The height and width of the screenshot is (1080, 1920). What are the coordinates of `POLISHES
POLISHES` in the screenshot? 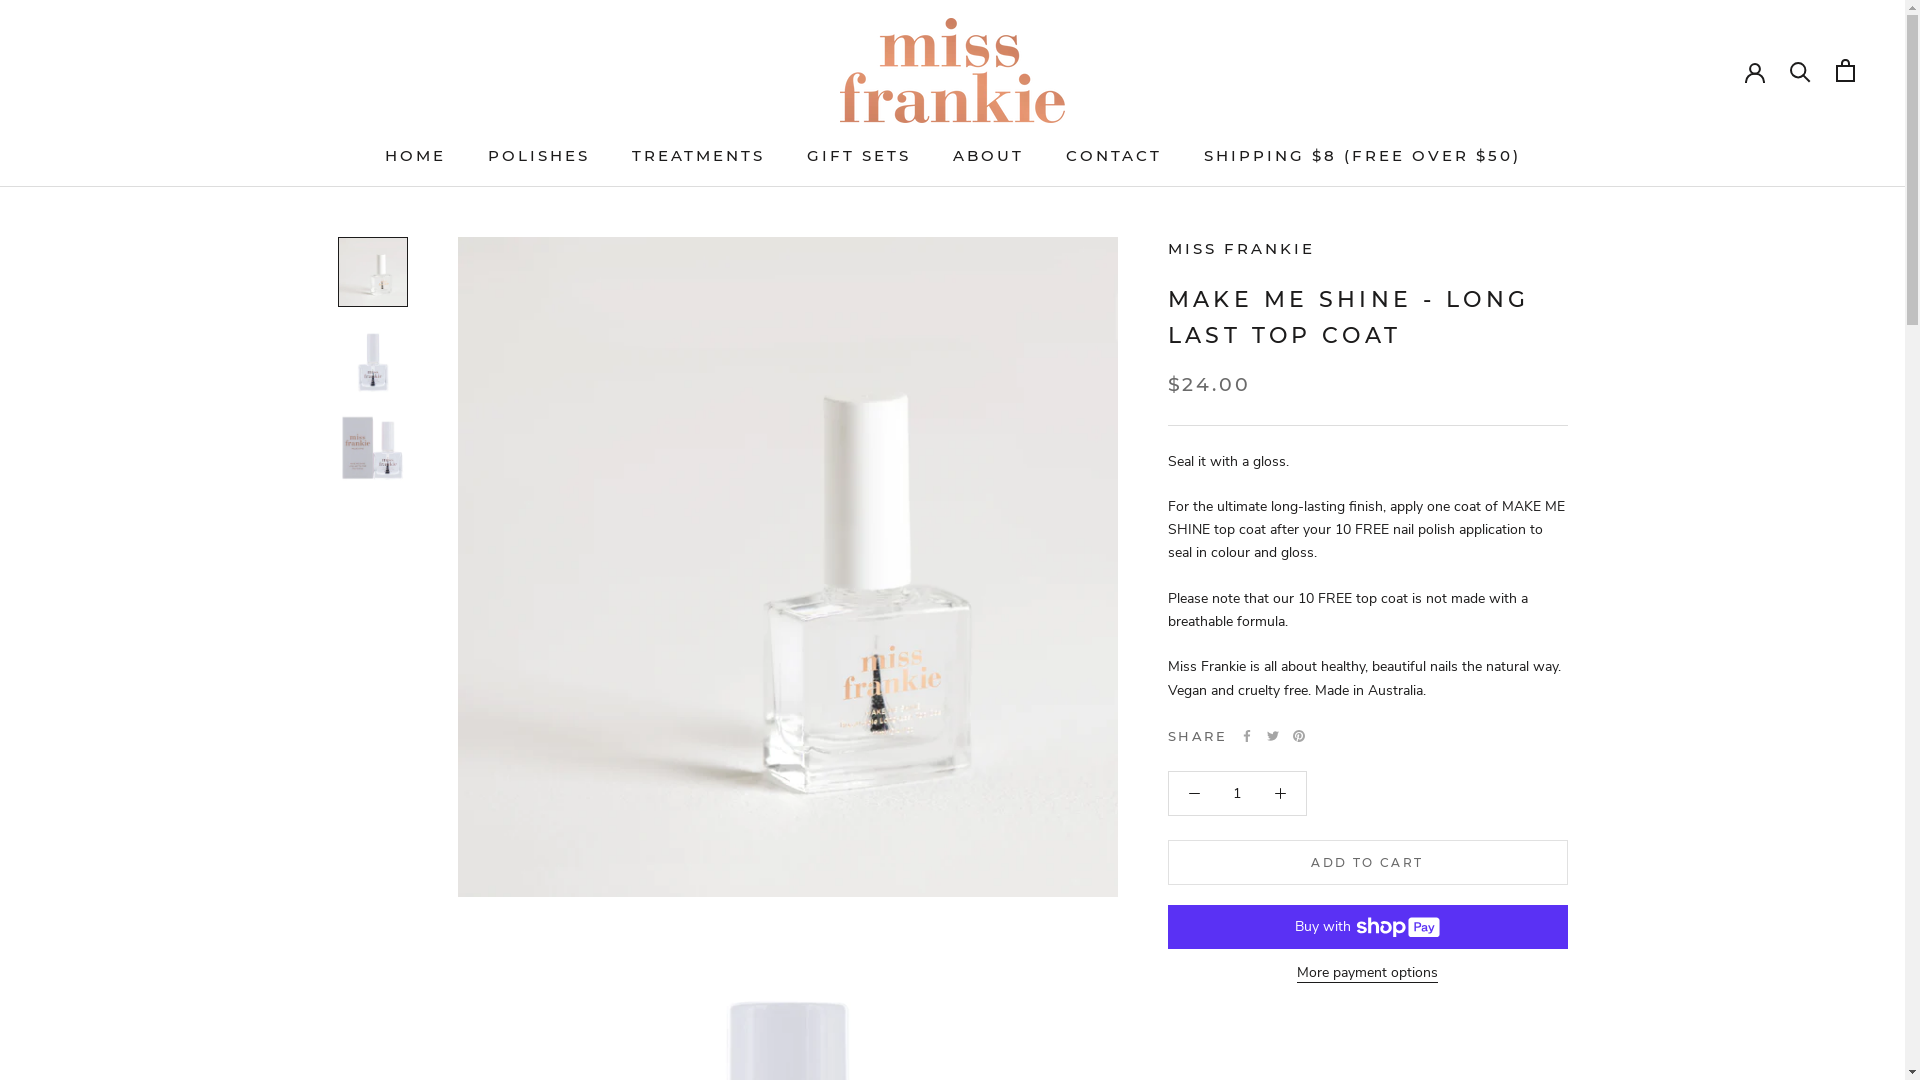 It's located at (539, 156).